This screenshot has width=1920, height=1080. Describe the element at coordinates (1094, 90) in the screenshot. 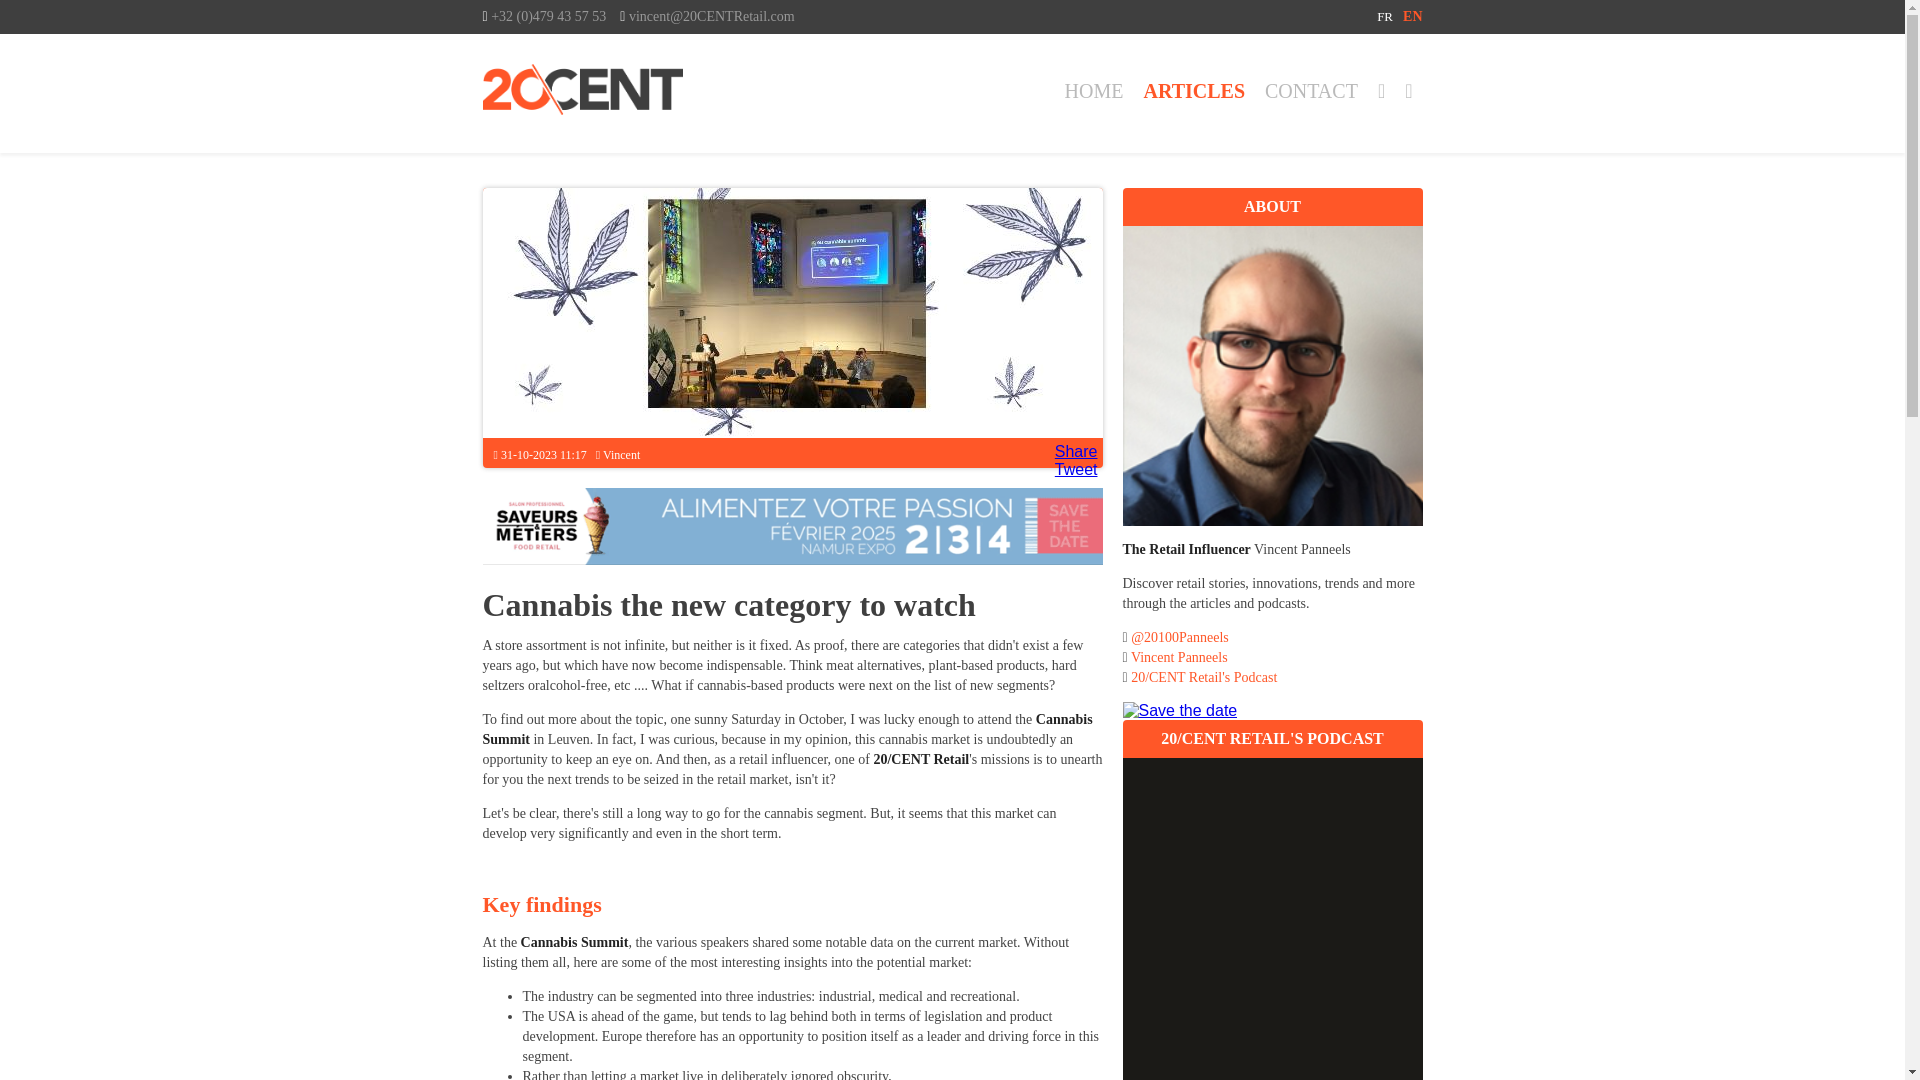

I see `HOME` at that location.